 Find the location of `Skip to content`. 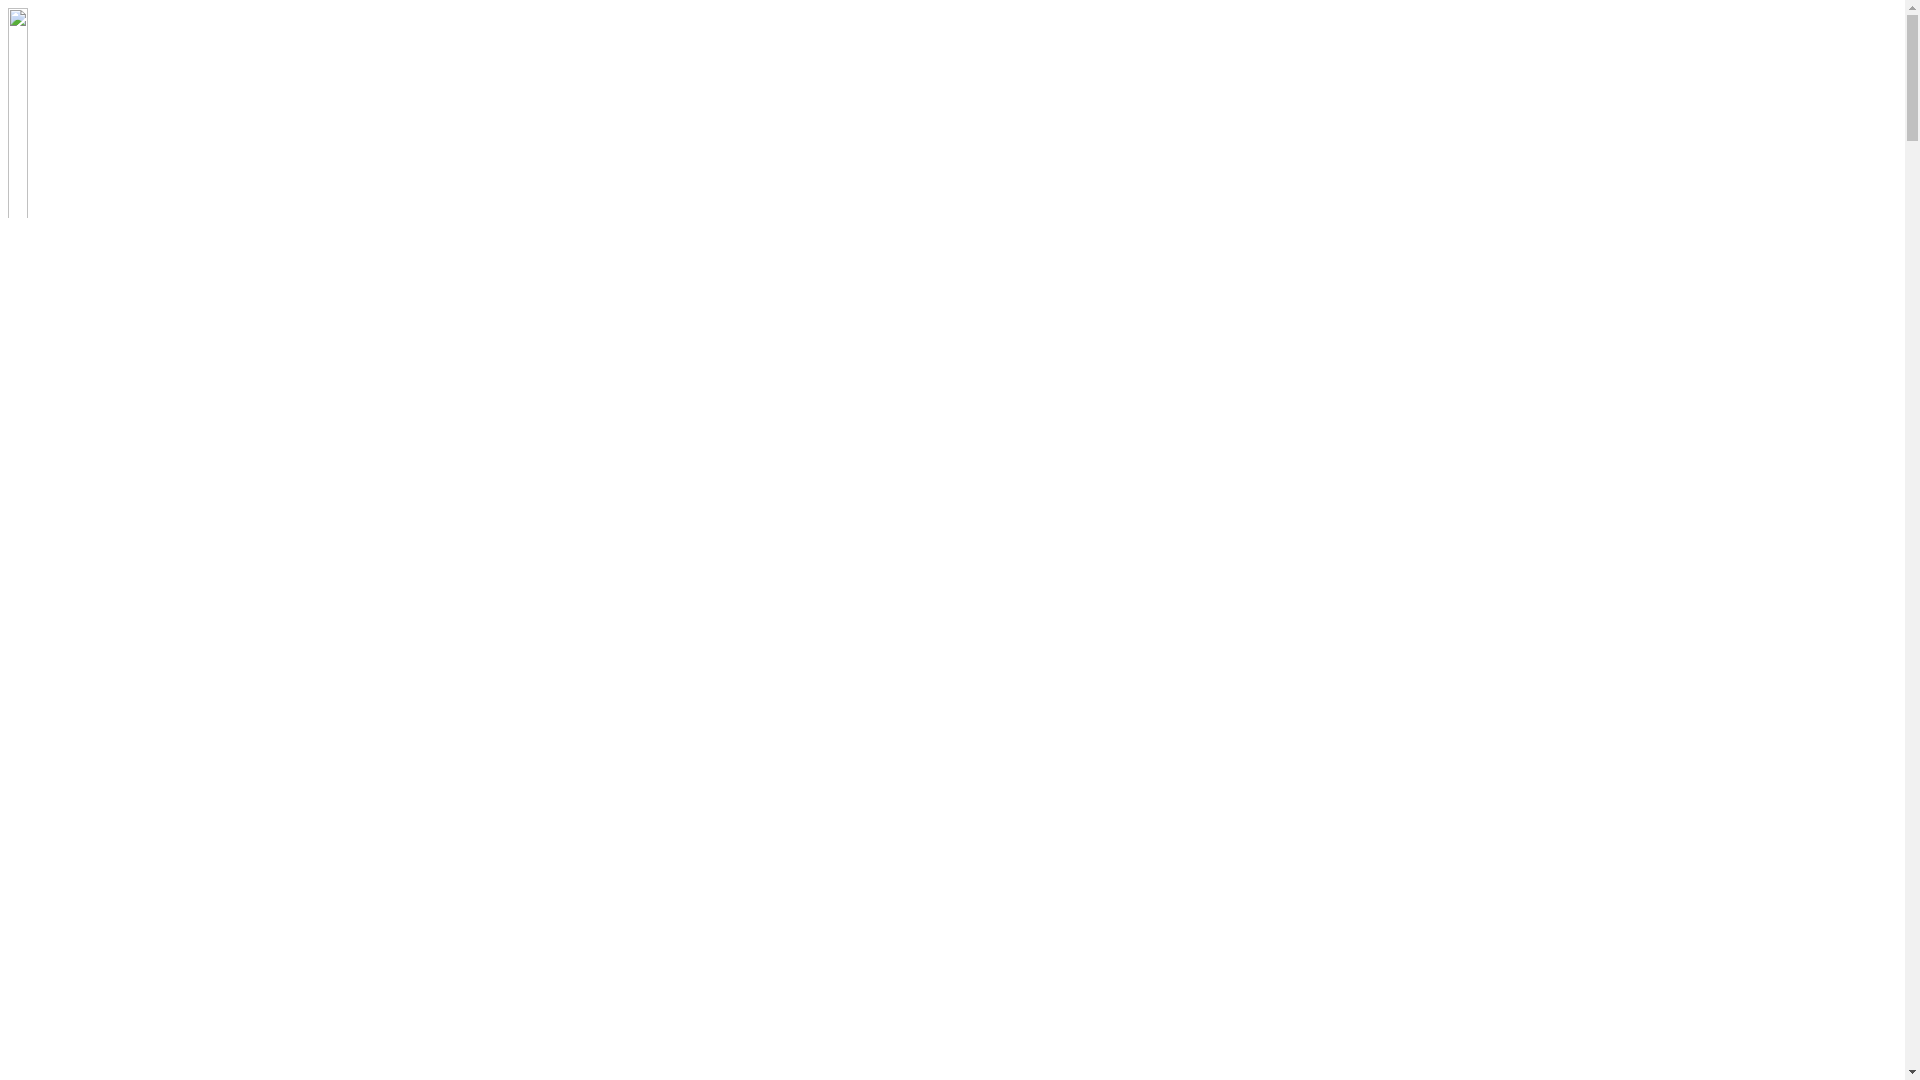

Skip to content is located at coordinates (8, 8).